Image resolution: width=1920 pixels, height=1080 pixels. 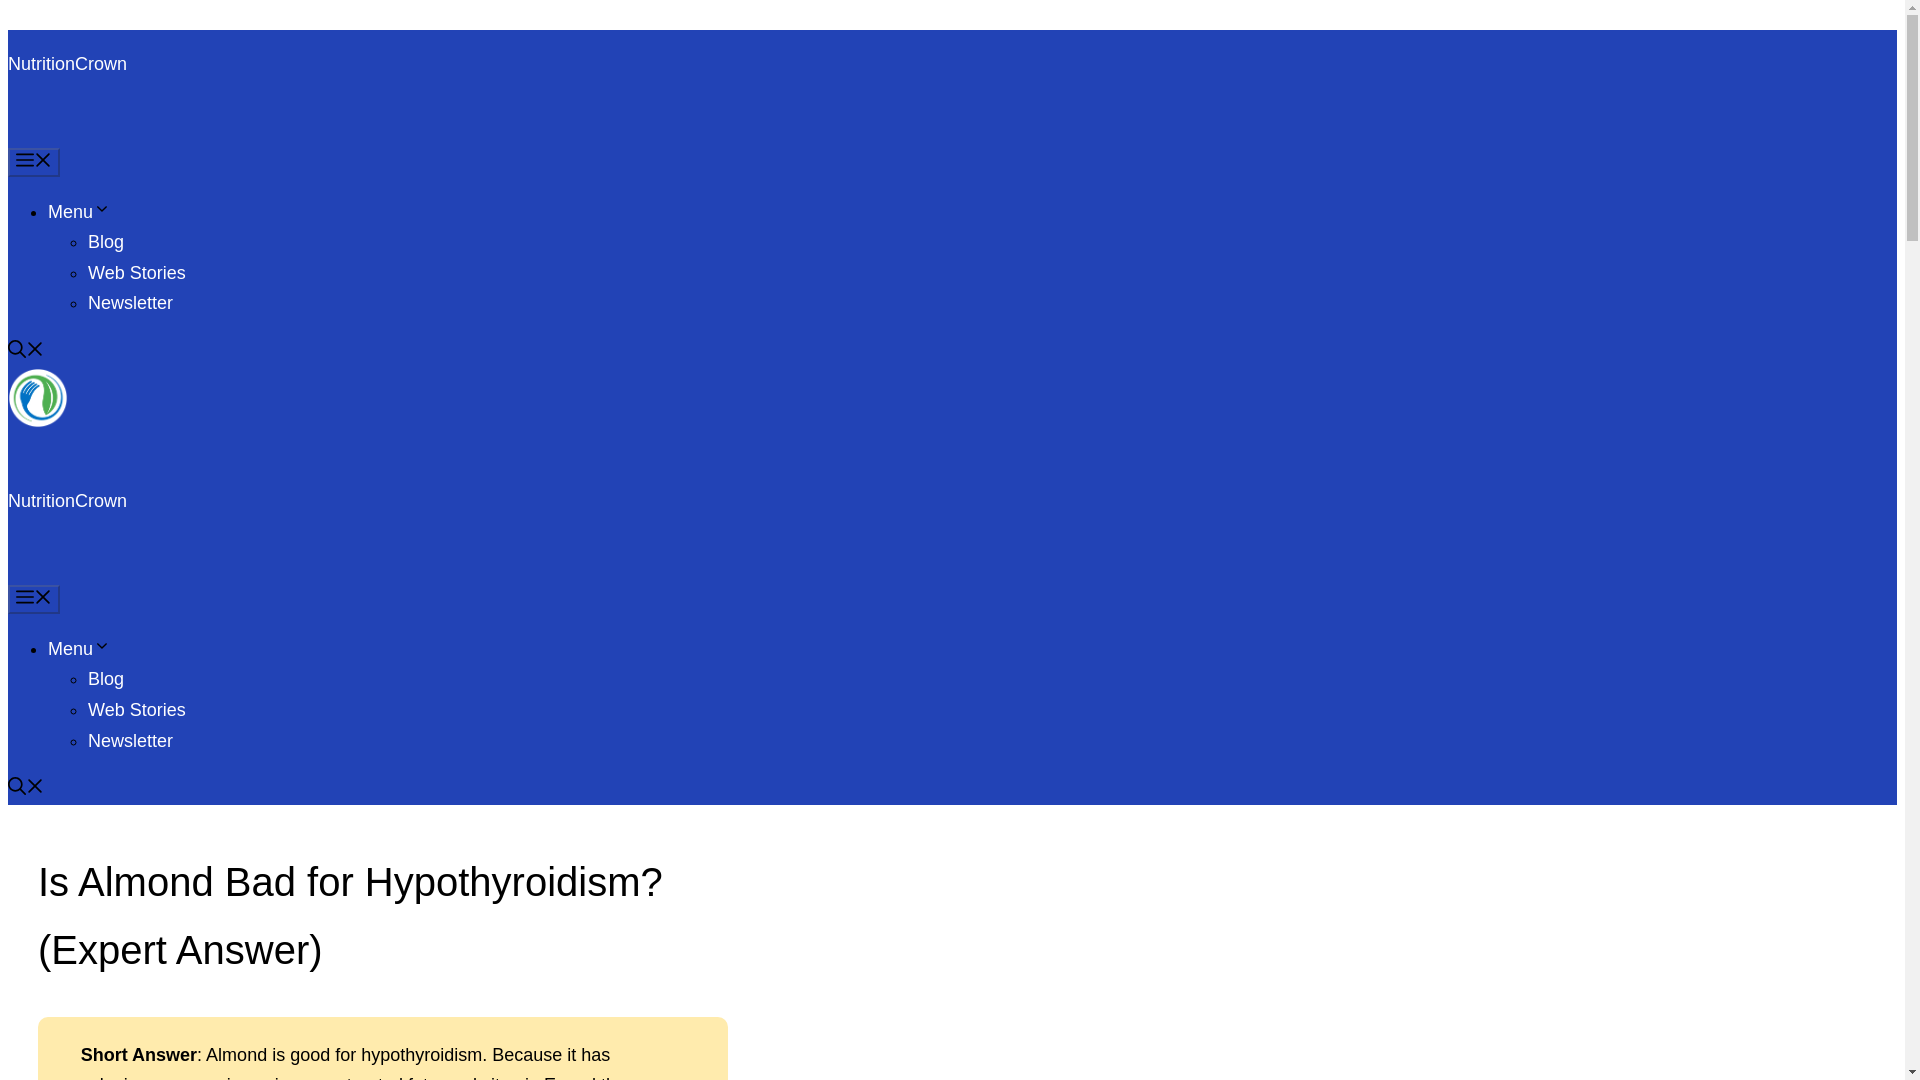 What do you see at coordinates (37, 422) in the screenshot?
I see `NutritionCrown` at bounding box center [37, 422].